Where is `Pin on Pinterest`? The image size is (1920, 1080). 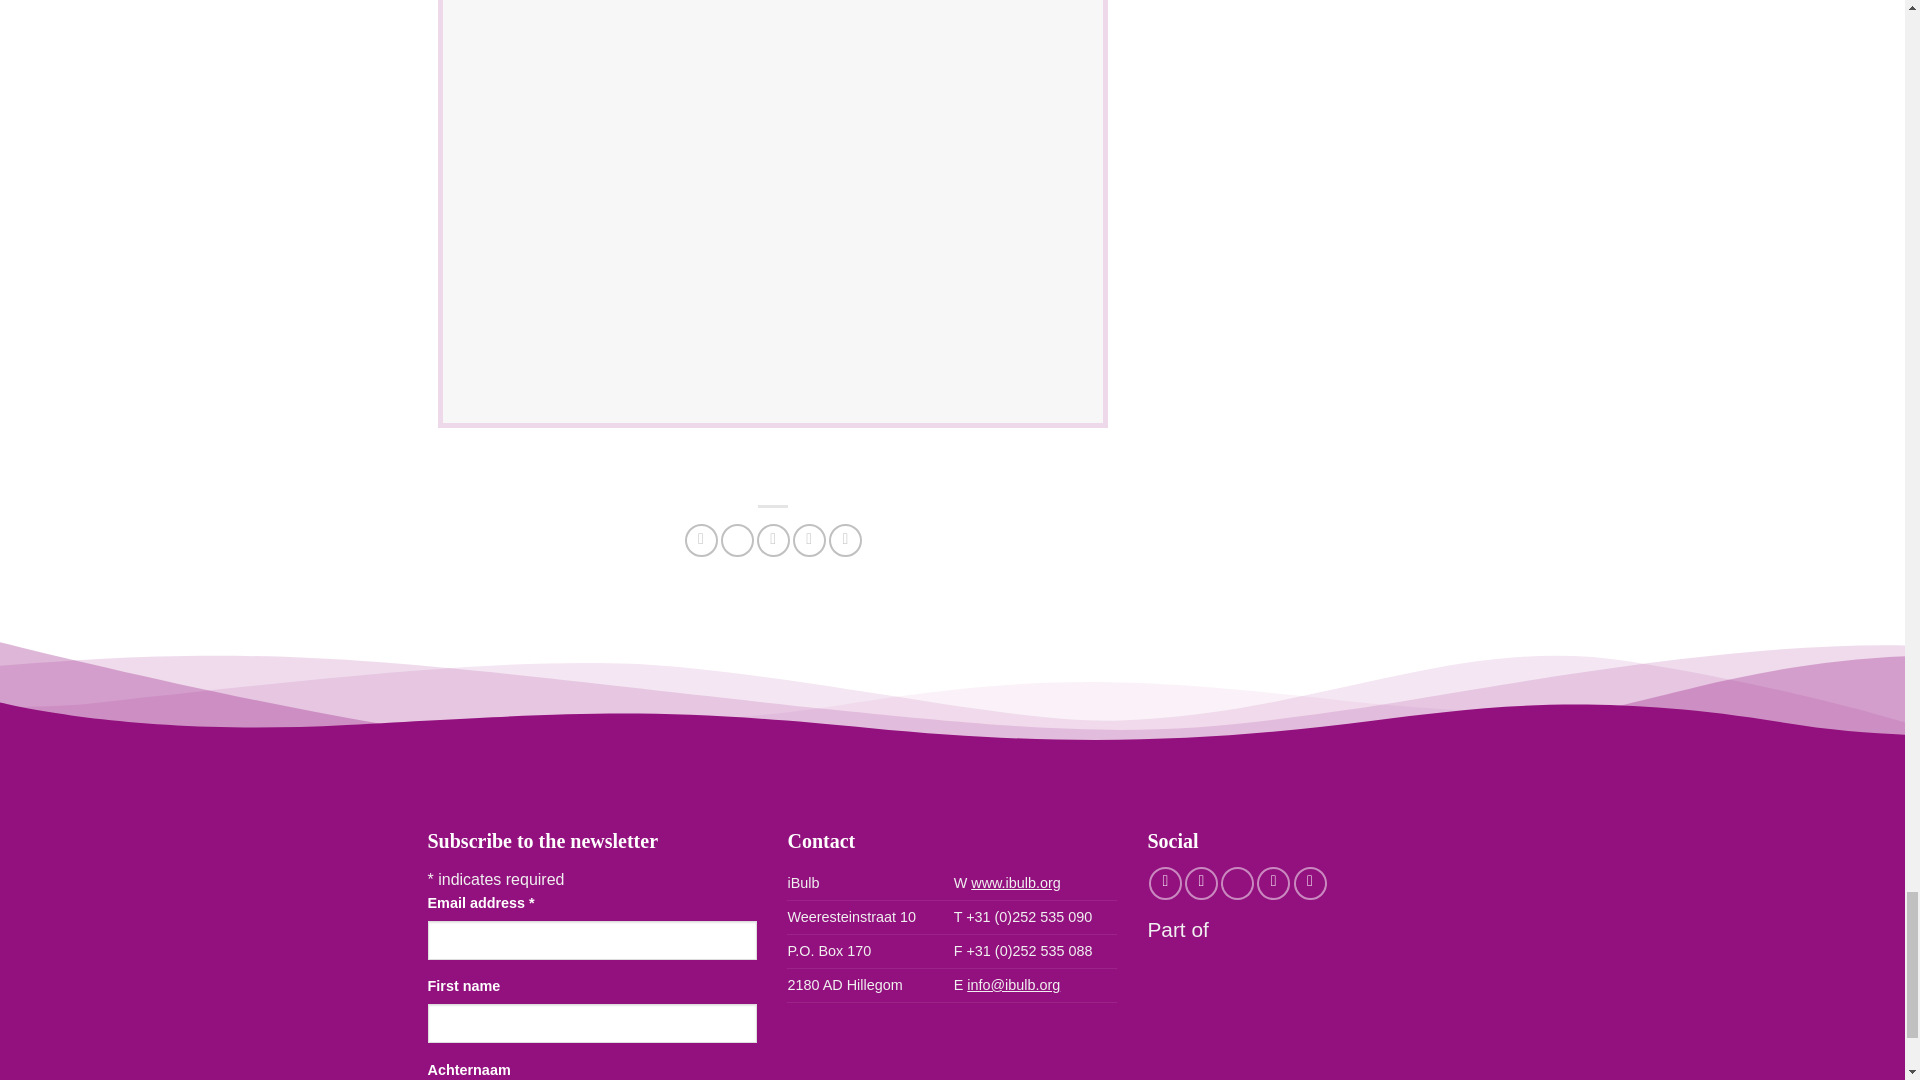
Pin on Pinterest is located at coordinates (808, 540).